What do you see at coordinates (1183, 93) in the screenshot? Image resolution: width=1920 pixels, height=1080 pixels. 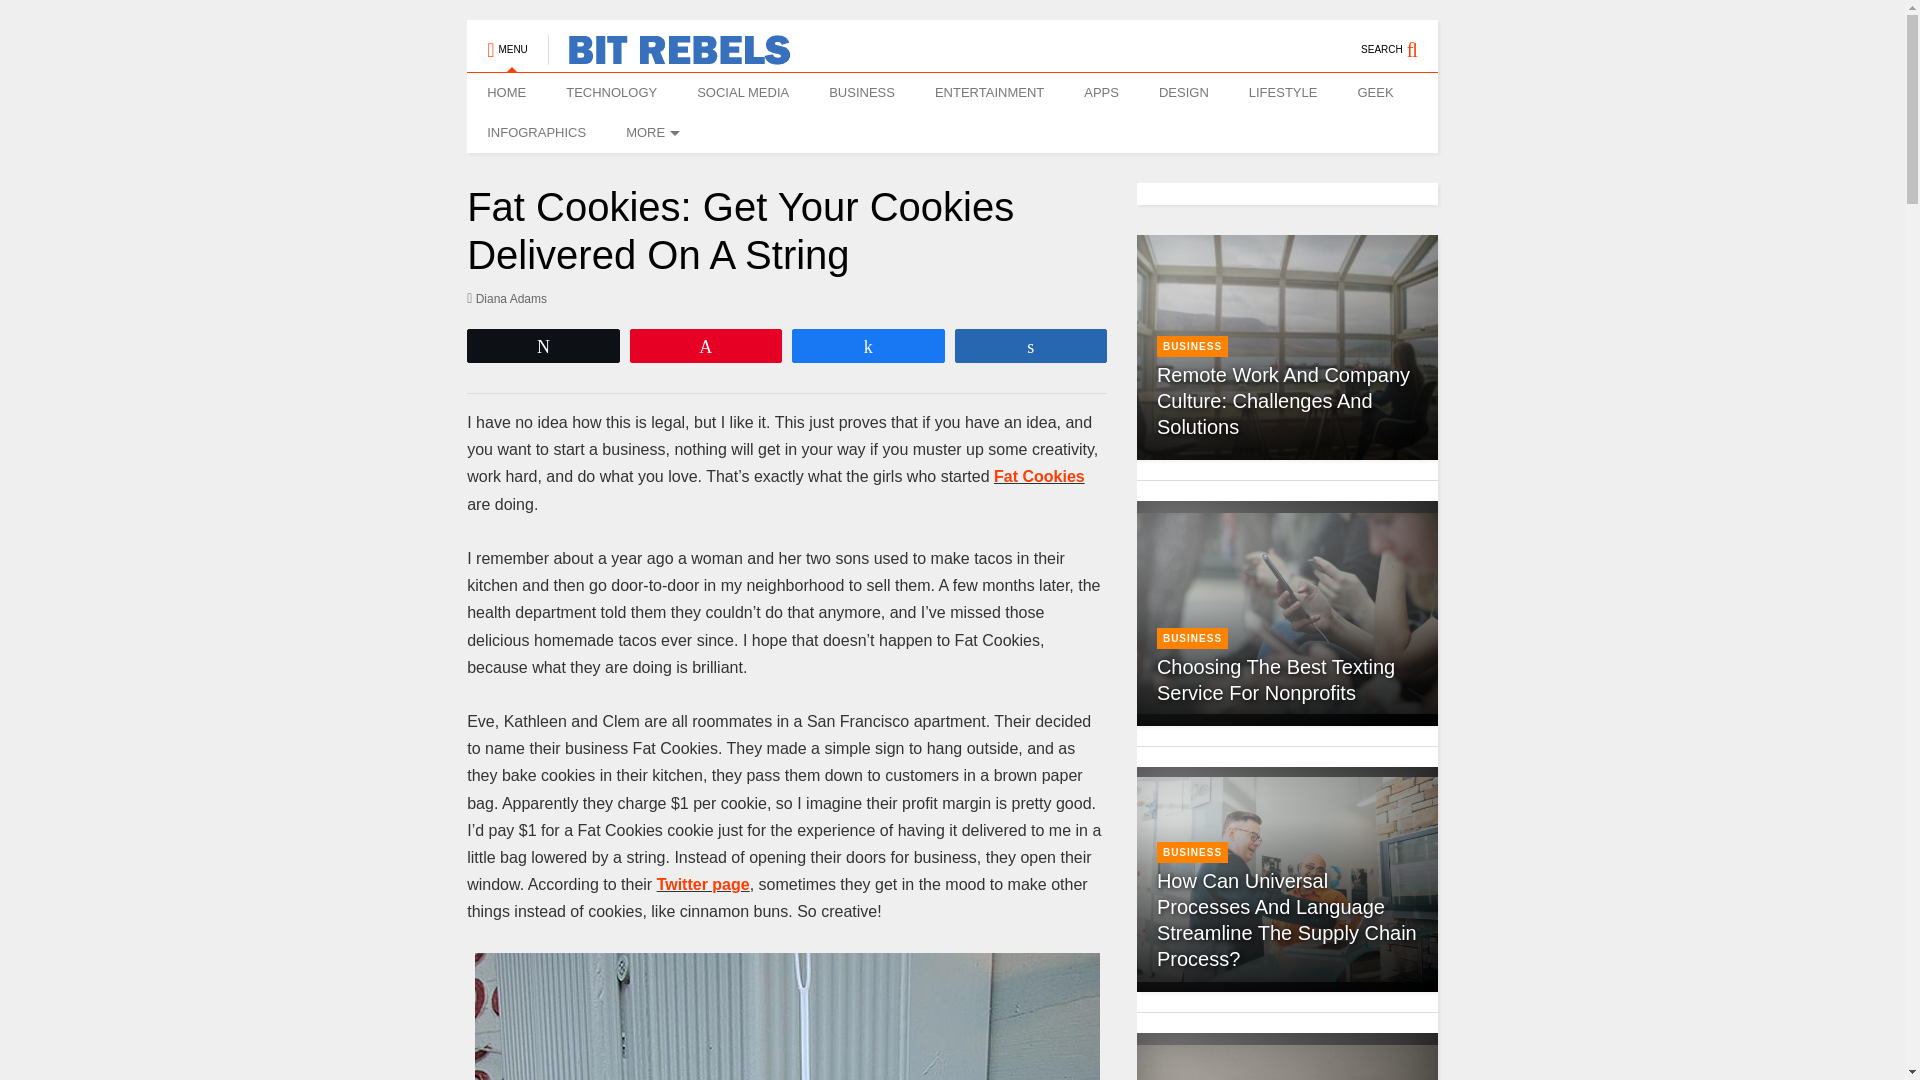 I see `DESIGN` at bounding box center [1183, 93].